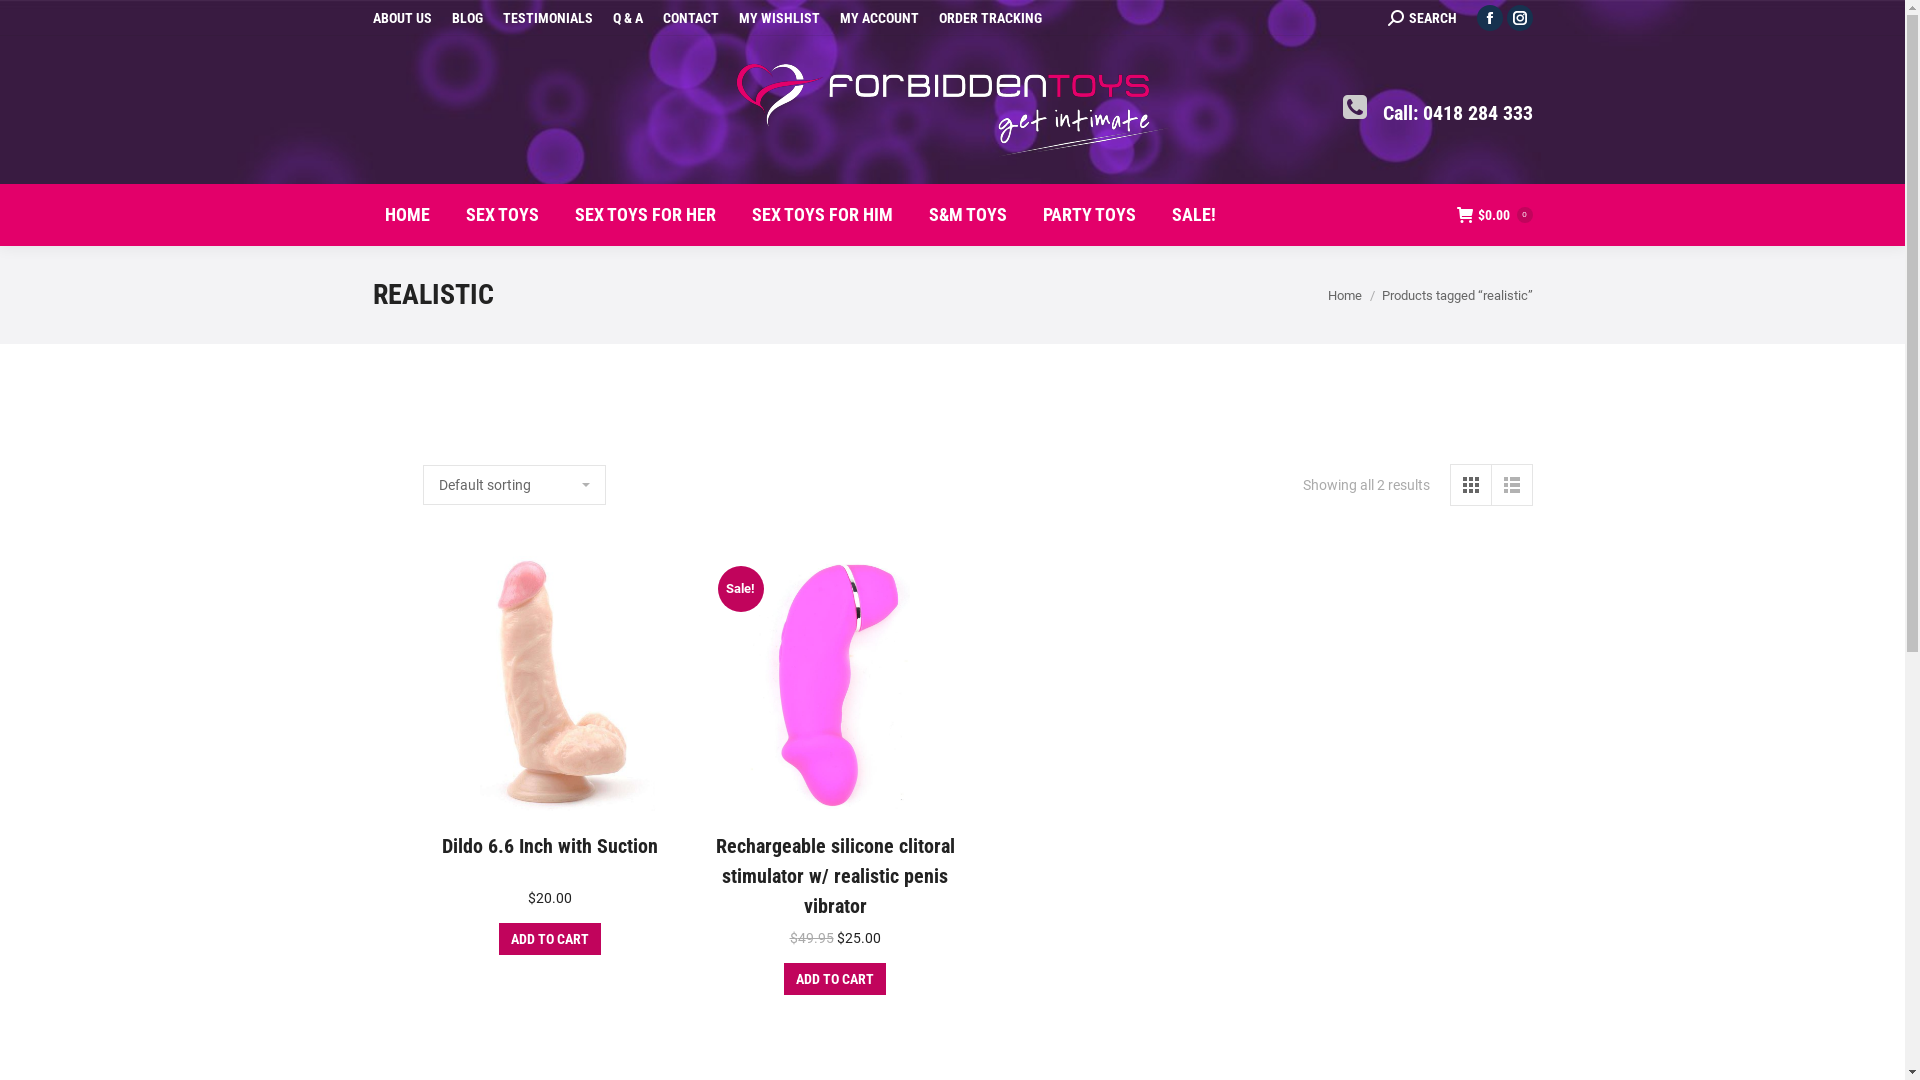  I want to click on SEX TOYS FOR HIM, so click(822, 215).